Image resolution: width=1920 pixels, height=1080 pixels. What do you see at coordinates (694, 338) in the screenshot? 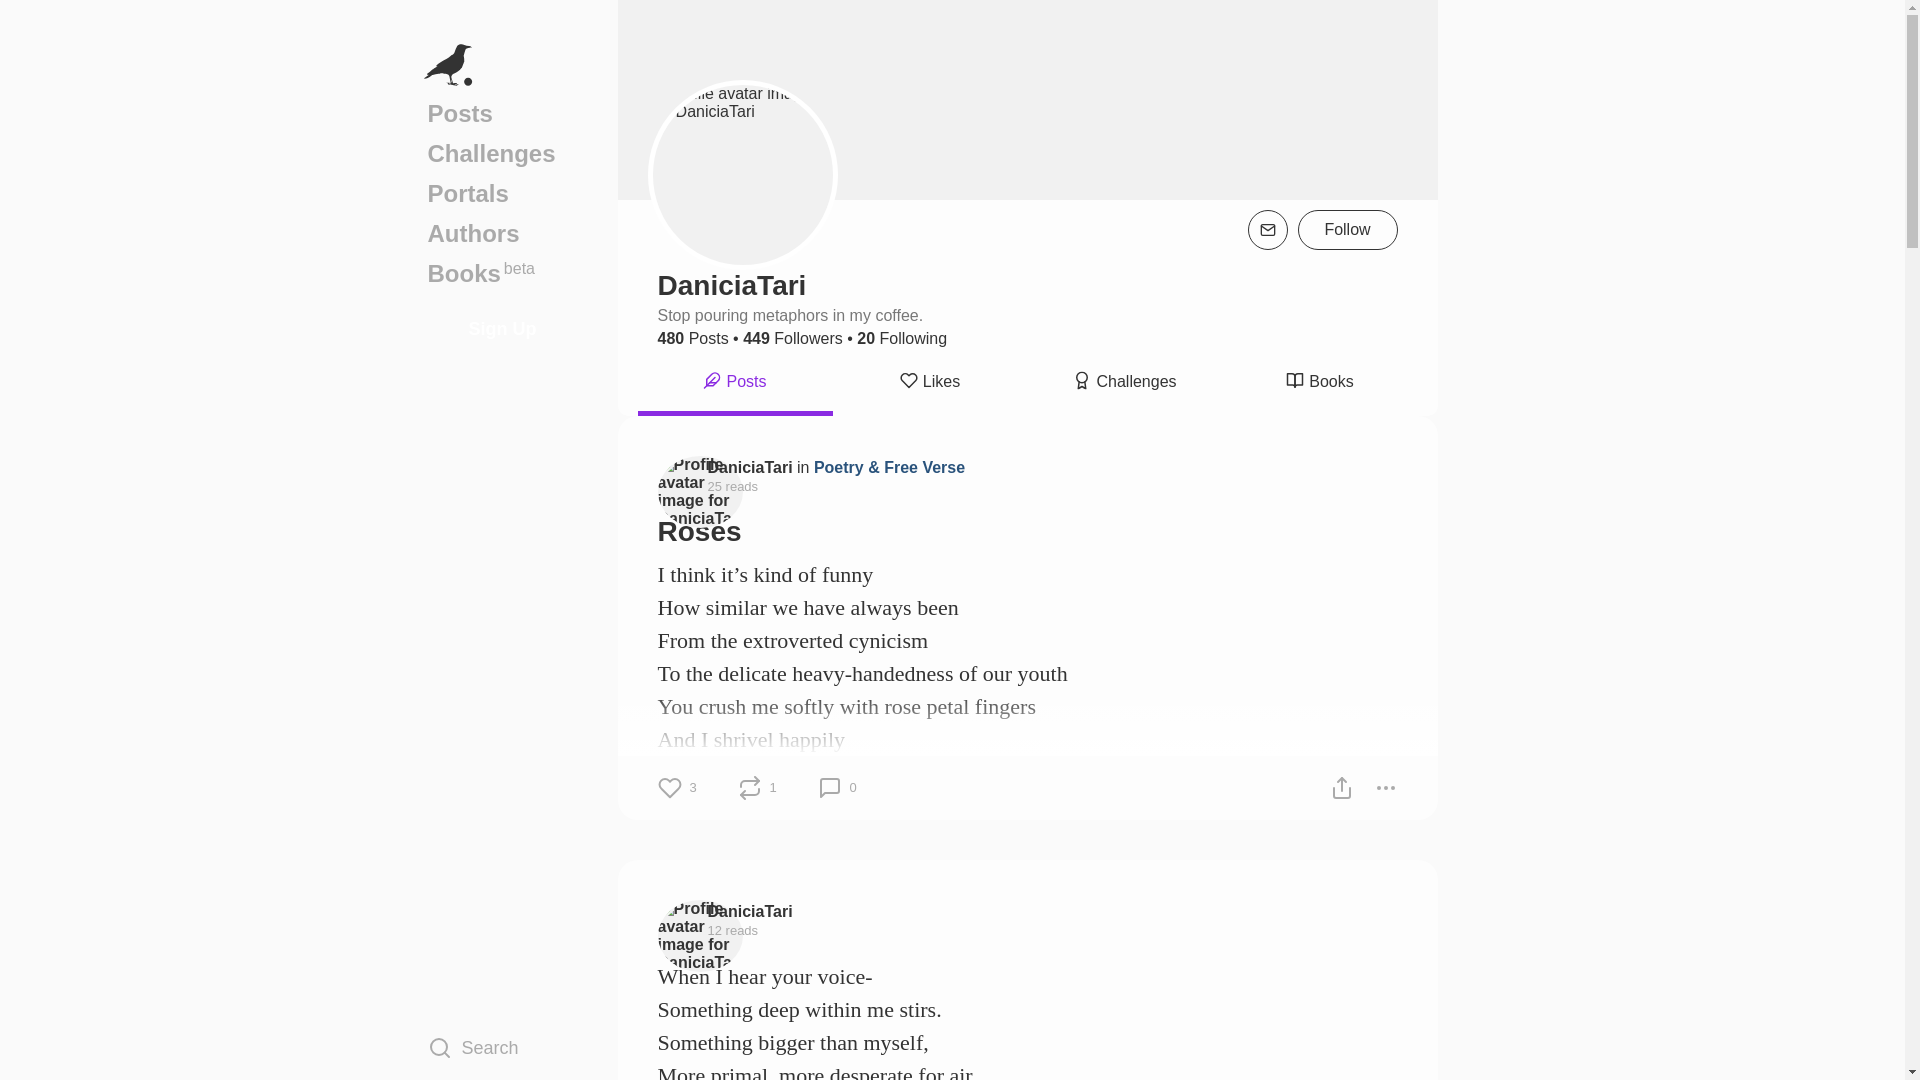
I see `480 Posts` at bounding box center [694, 338].